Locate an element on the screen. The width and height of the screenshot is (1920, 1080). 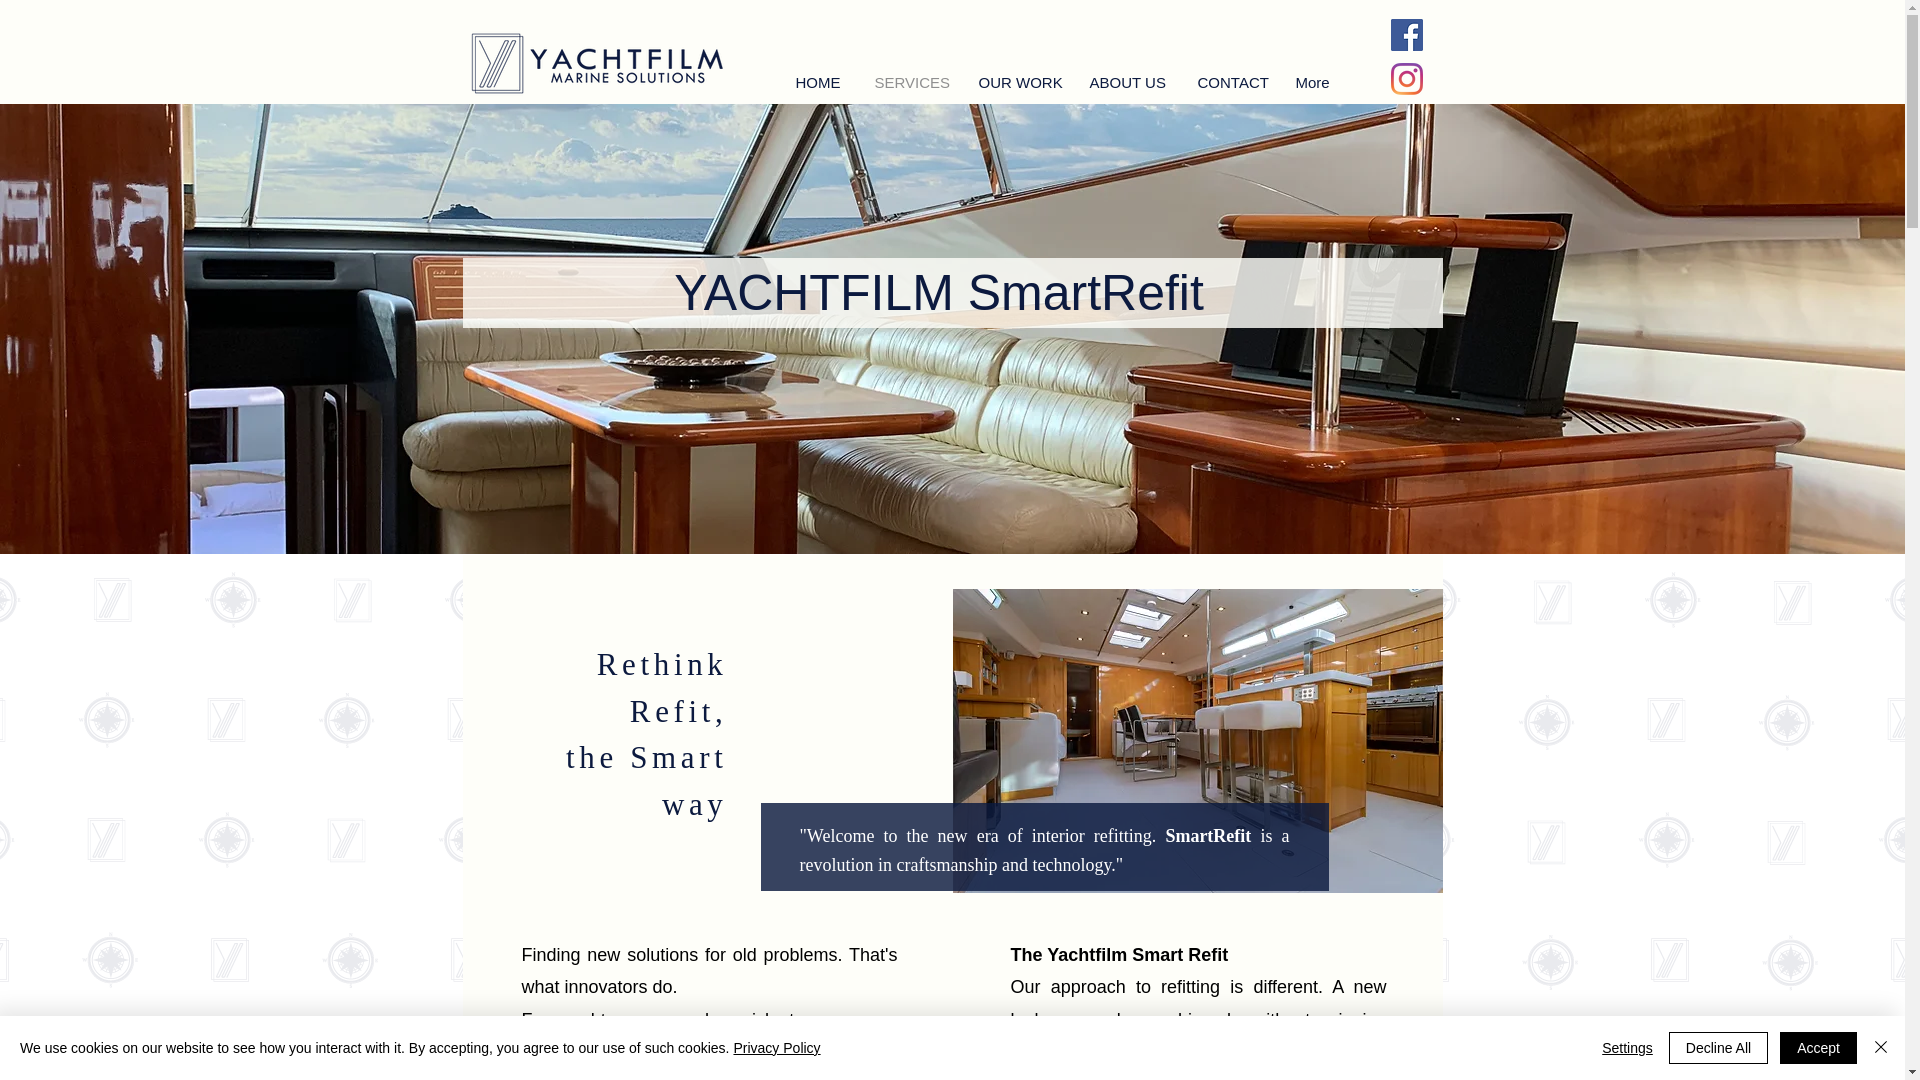
Decline All is located at coordinates (1718, 1048).